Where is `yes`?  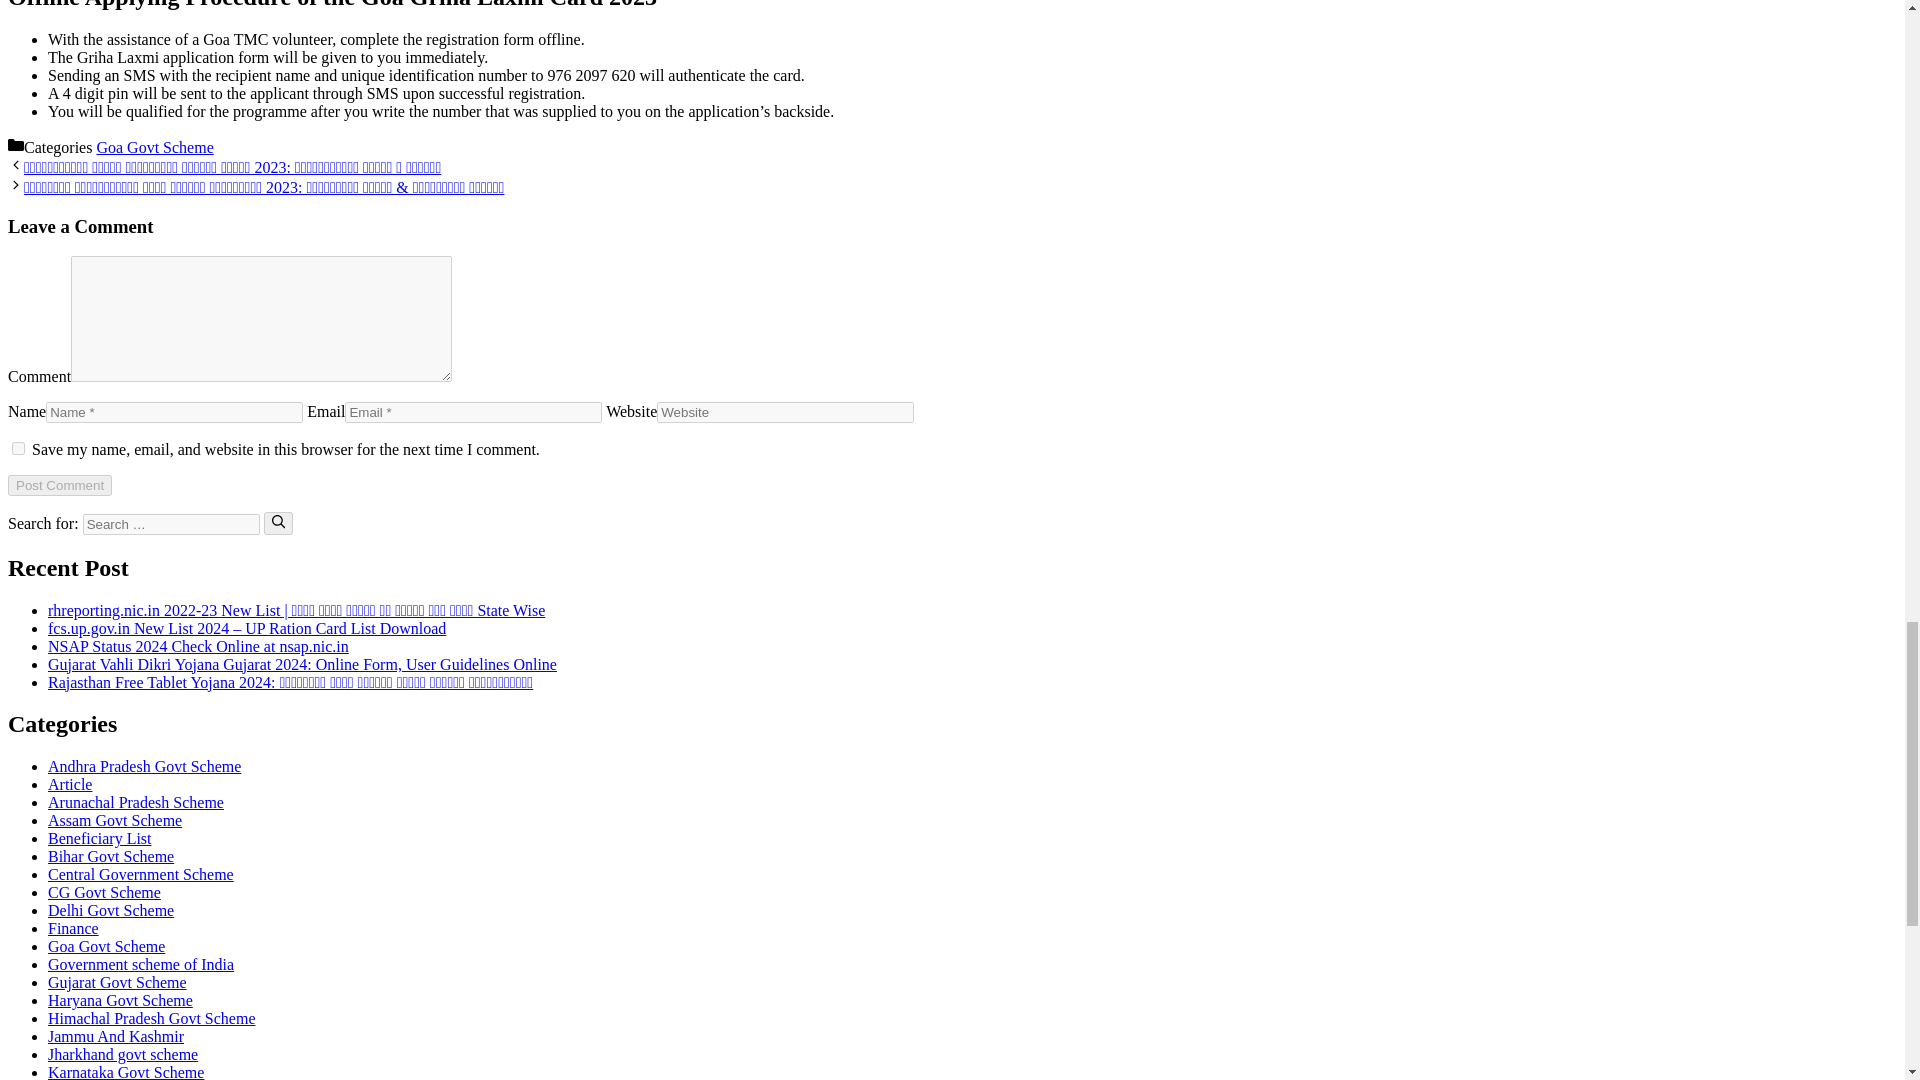 yes is located at coordinates (18, 448).